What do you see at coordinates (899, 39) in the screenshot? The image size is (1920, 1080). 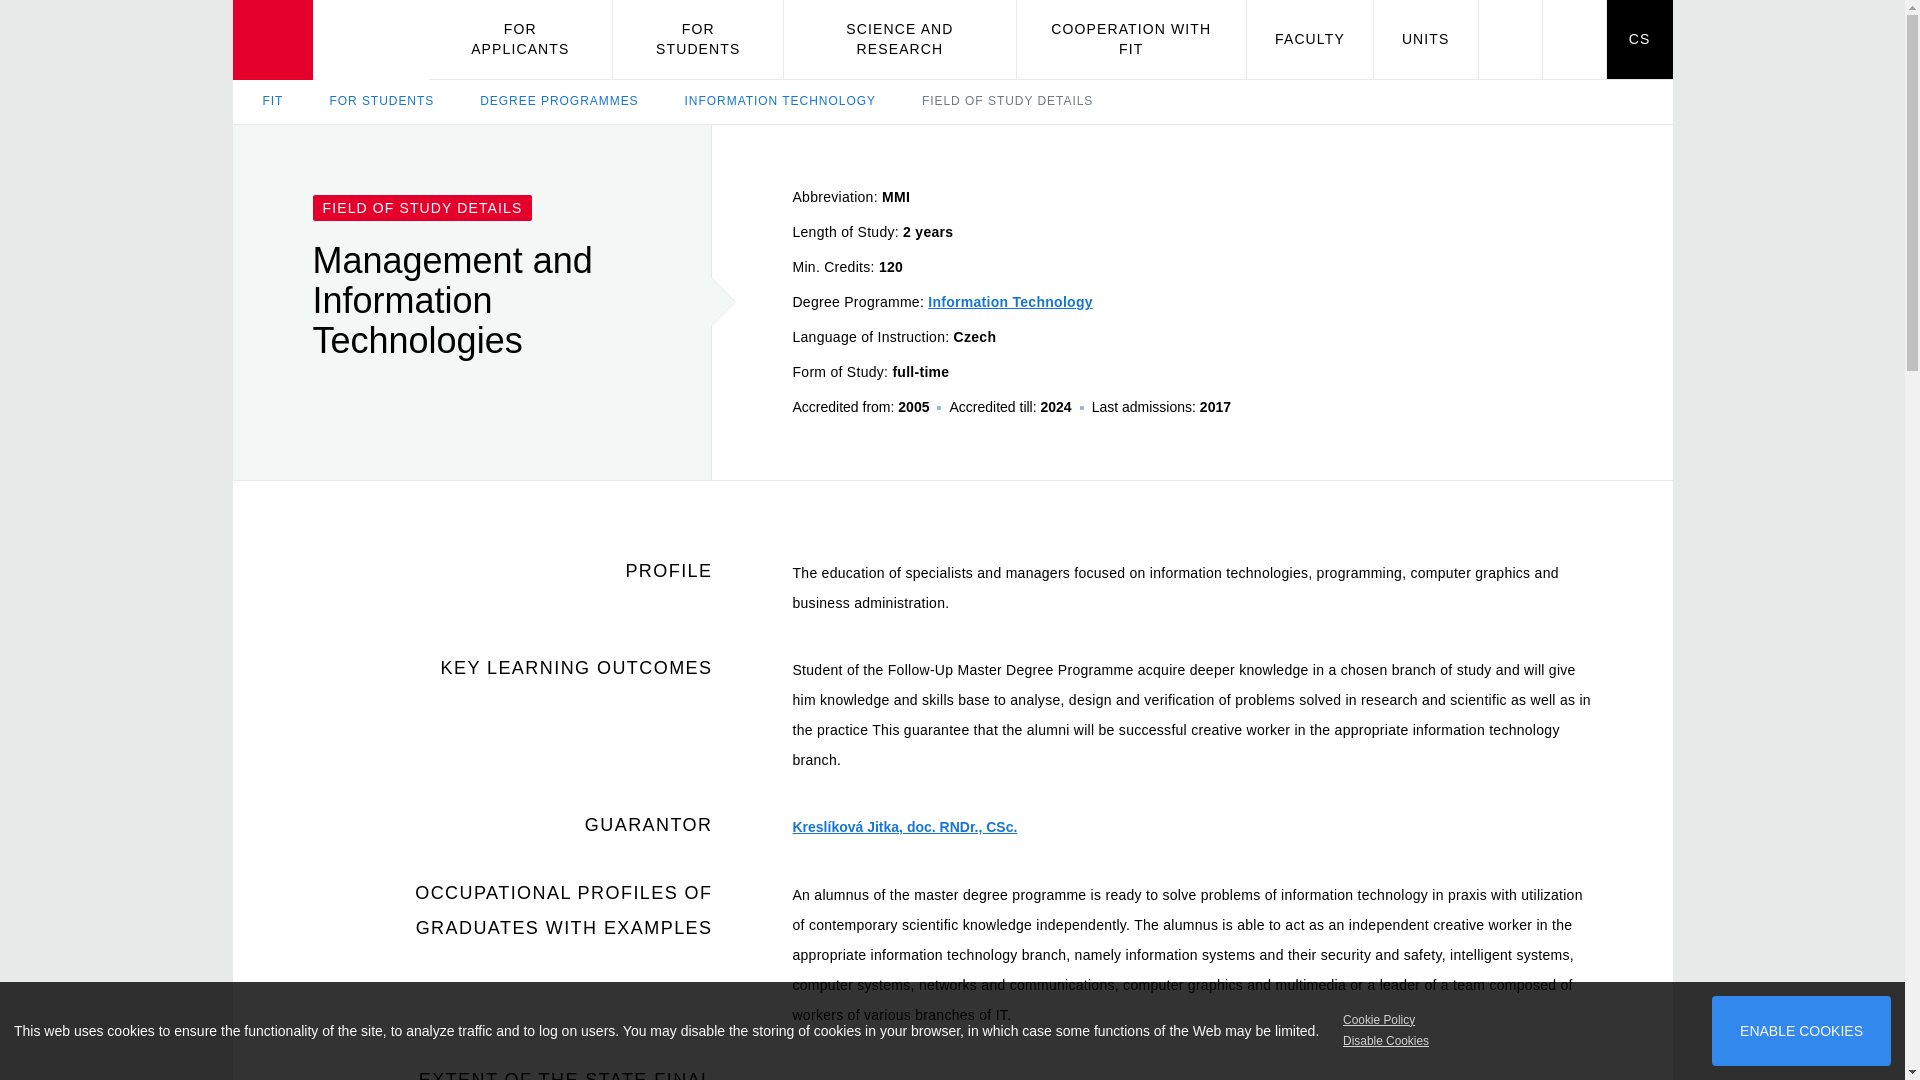 I see `SCIENCE AND RESEARCH` at bounding box center [899, 39].